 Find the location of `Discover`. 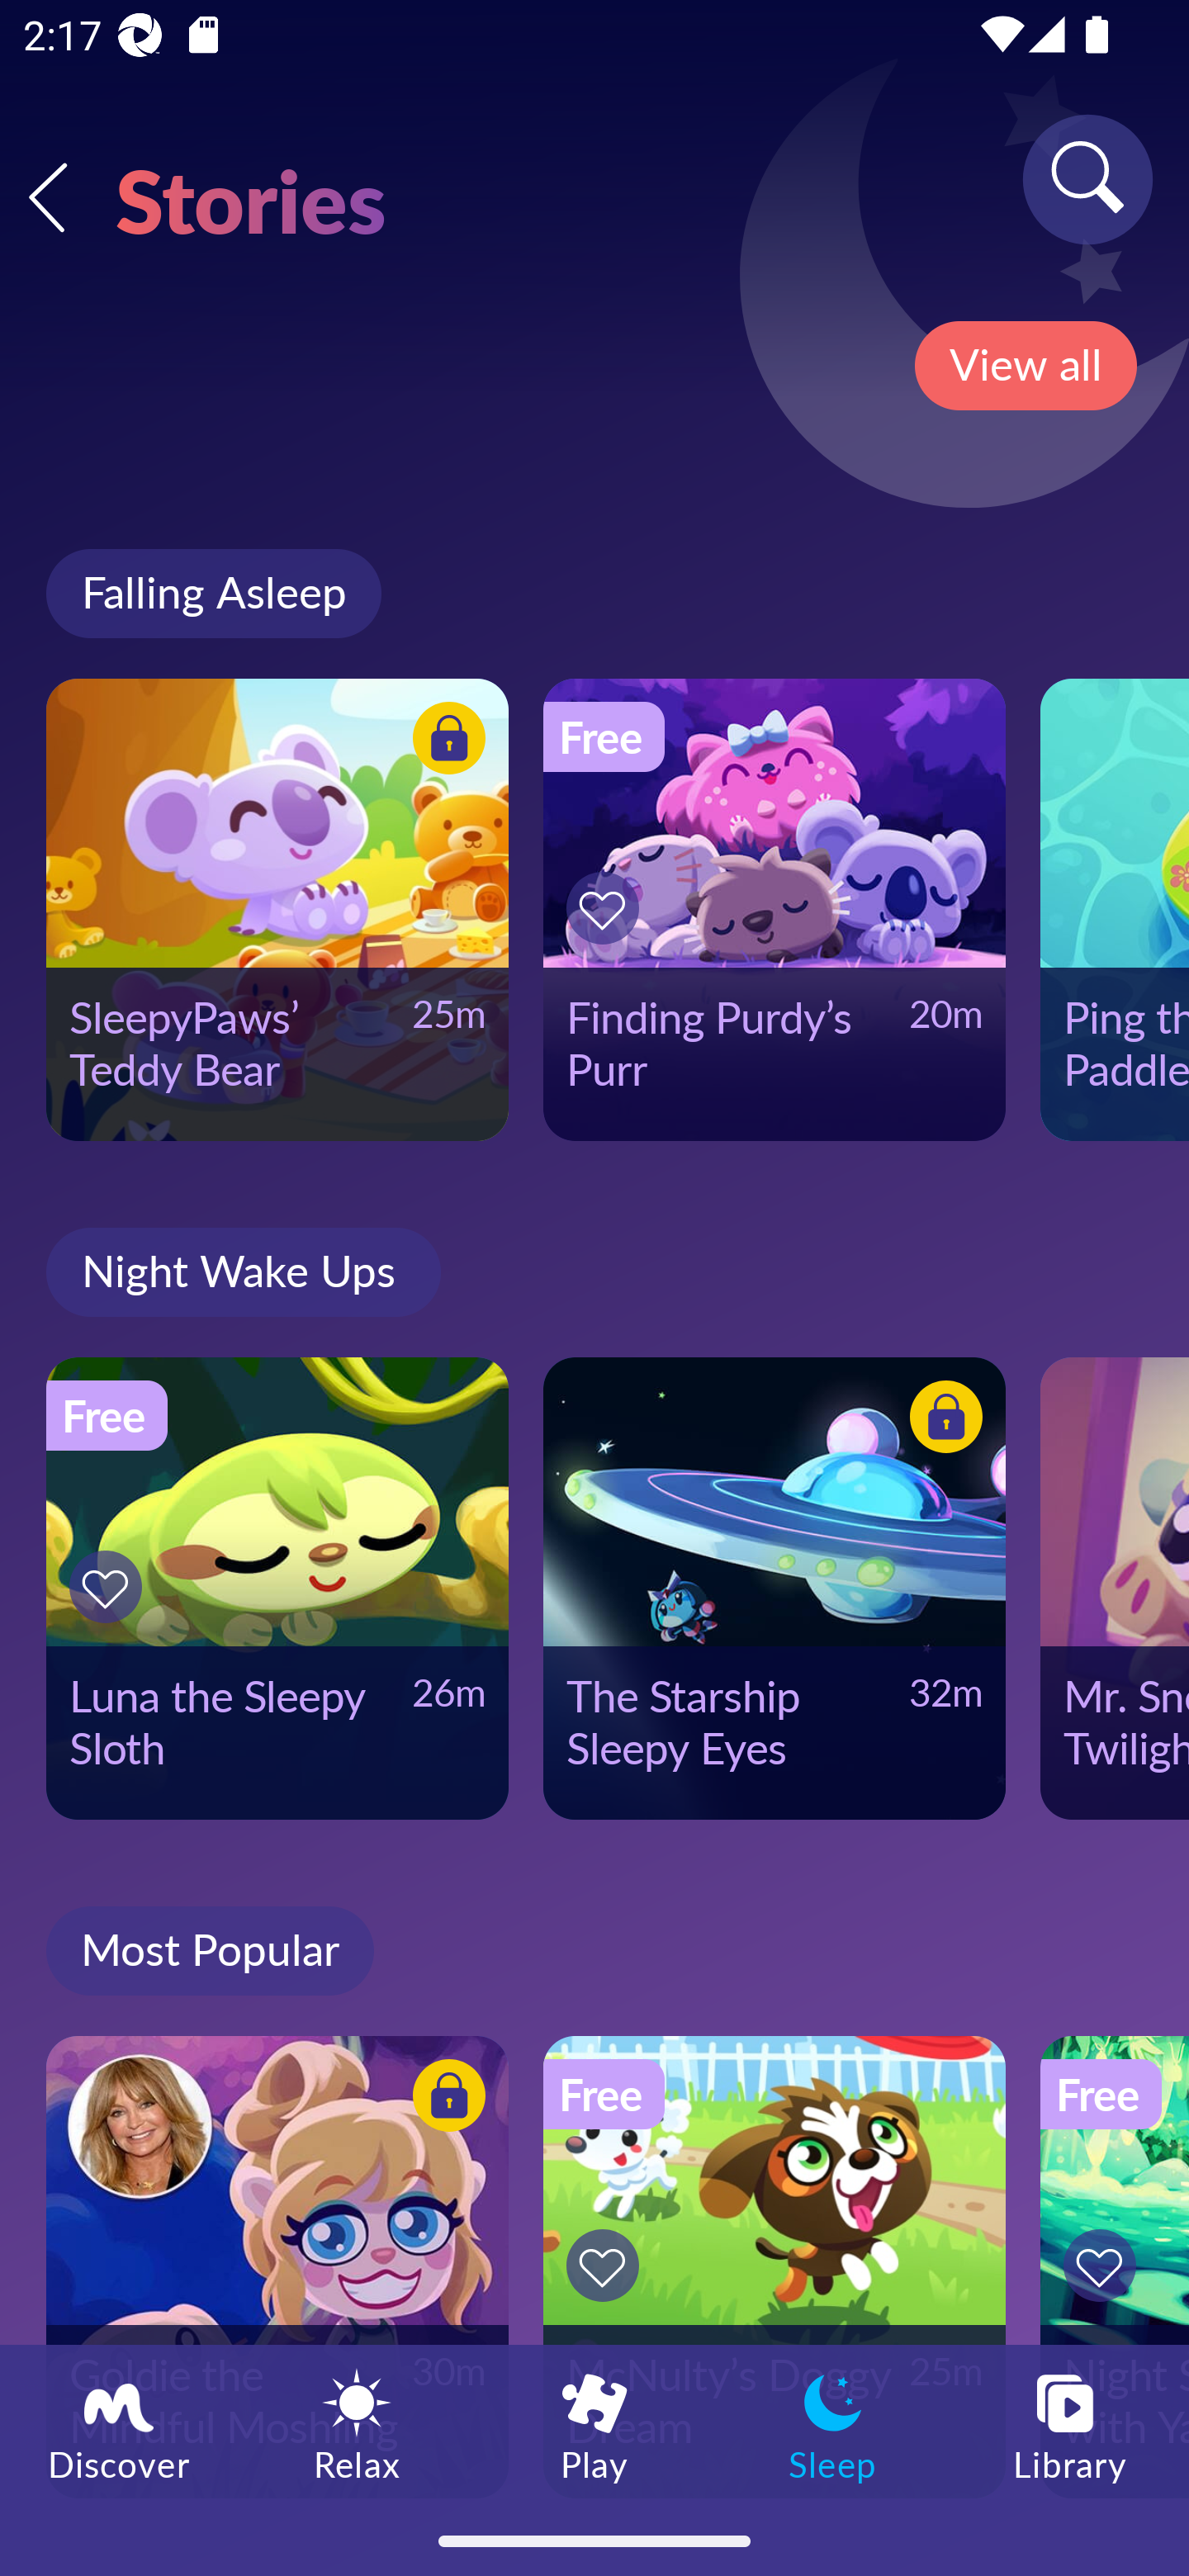

Discover is located at coordinates (119, 2425).